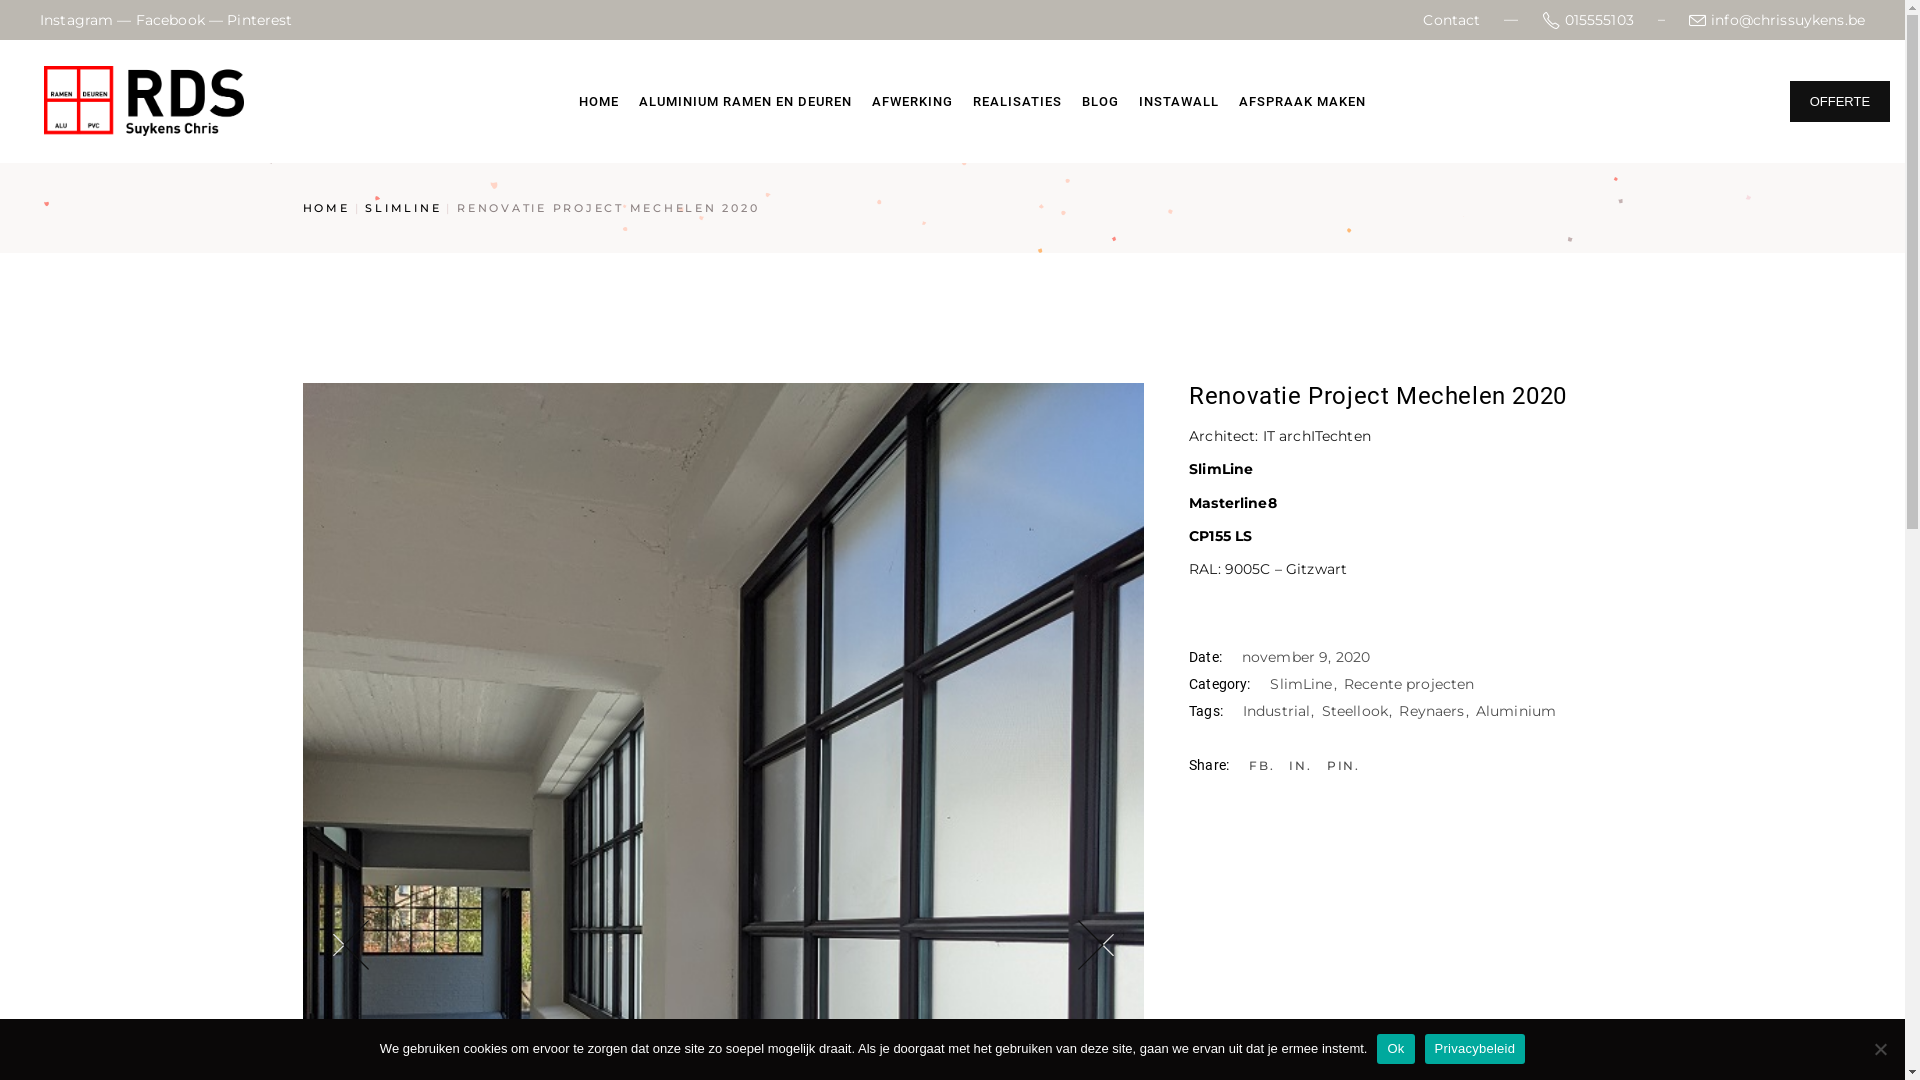  I want to click on SlimLine, so click(1221, 469).